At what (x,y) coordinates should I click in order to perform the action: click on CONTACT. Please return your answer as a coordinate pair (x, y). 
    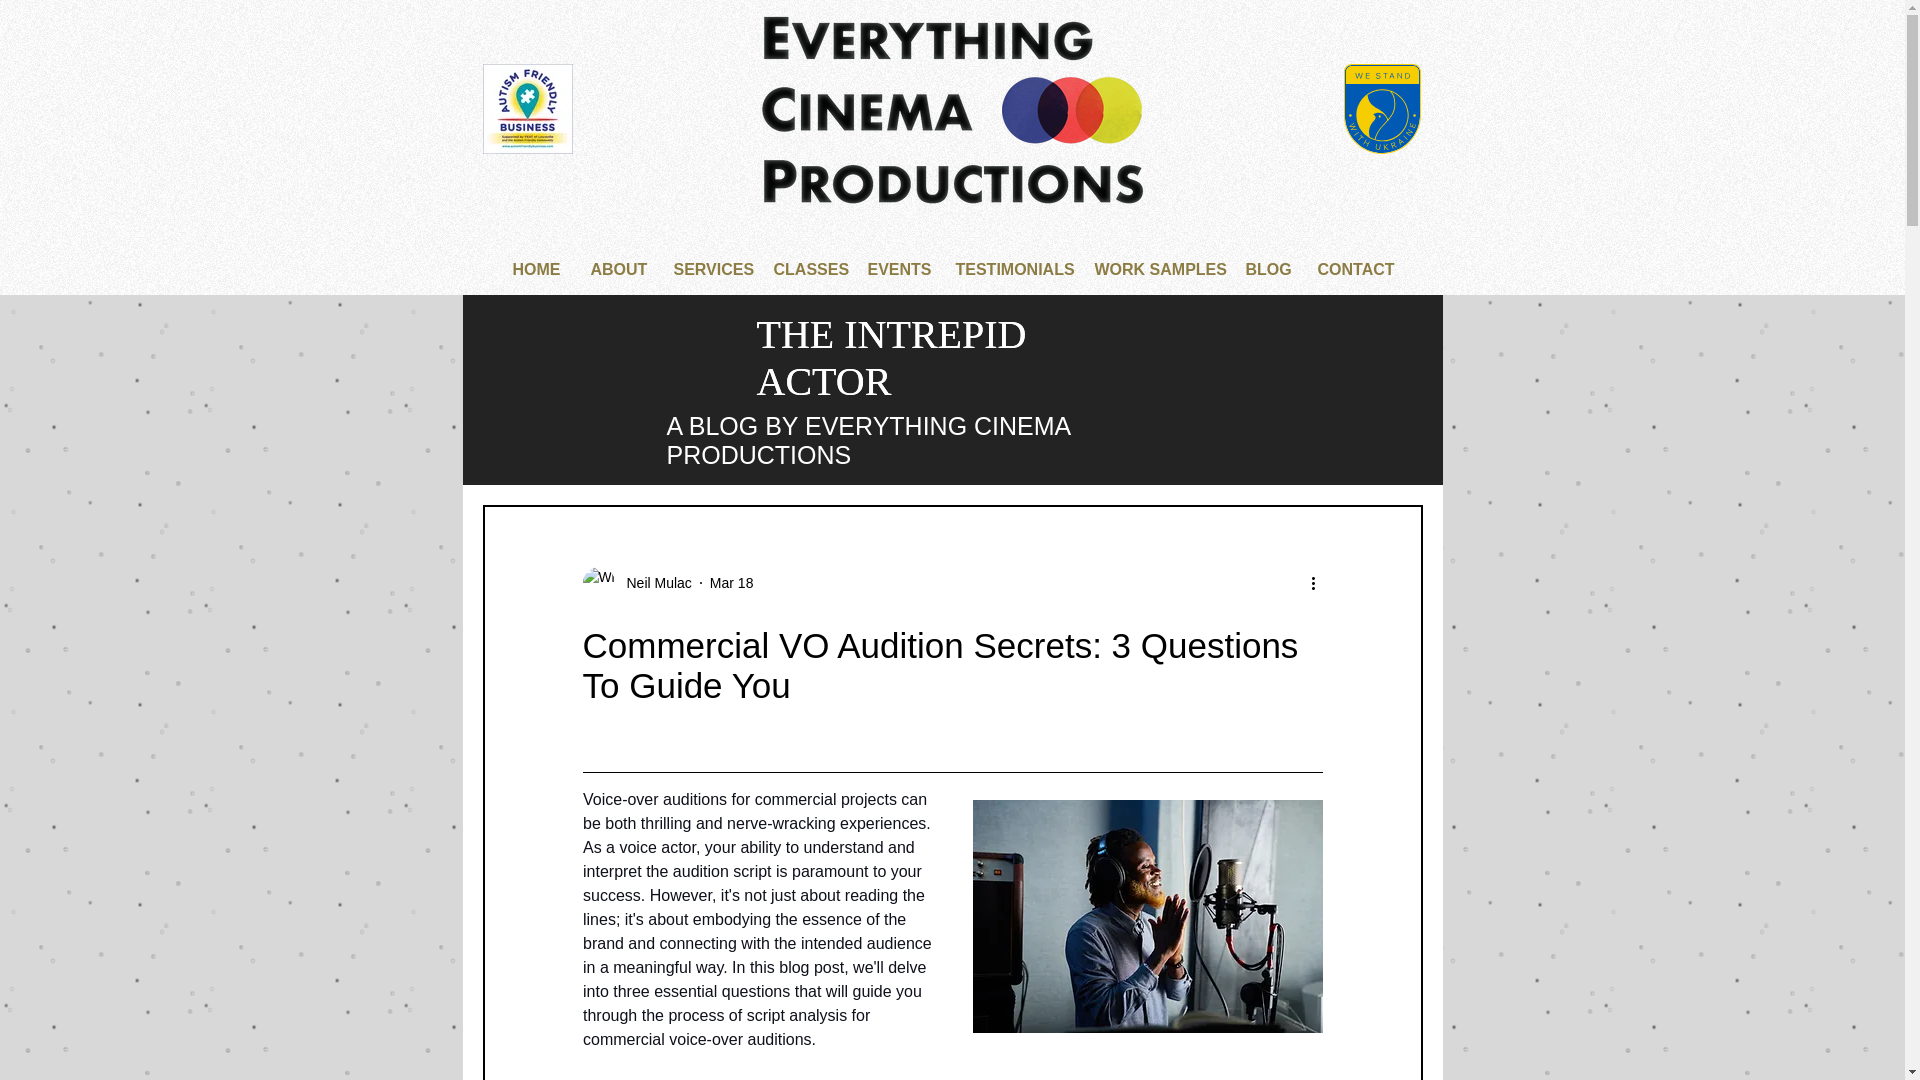
    Looking at the image, I should click on (1354, 270).